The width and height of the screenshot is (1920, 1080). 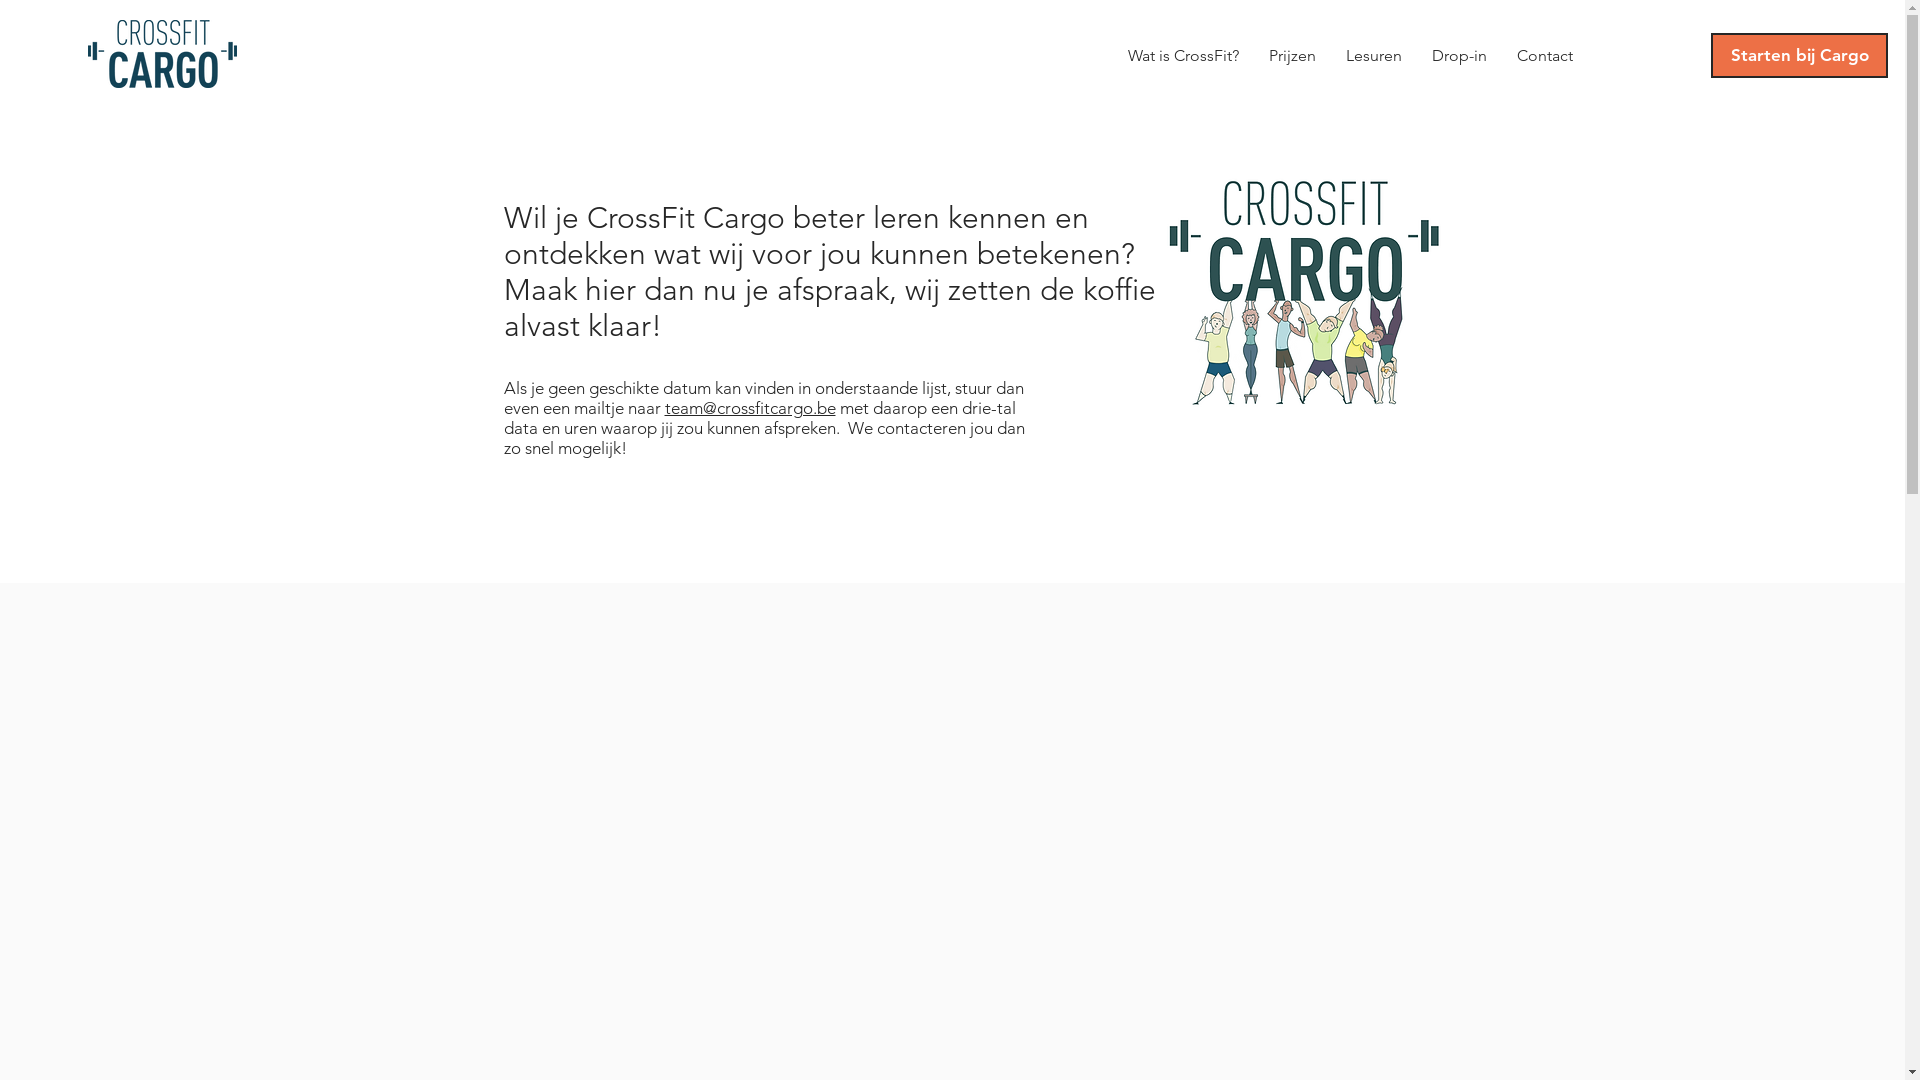 I want to click on Lesuren, so click(x=1374, y=56).